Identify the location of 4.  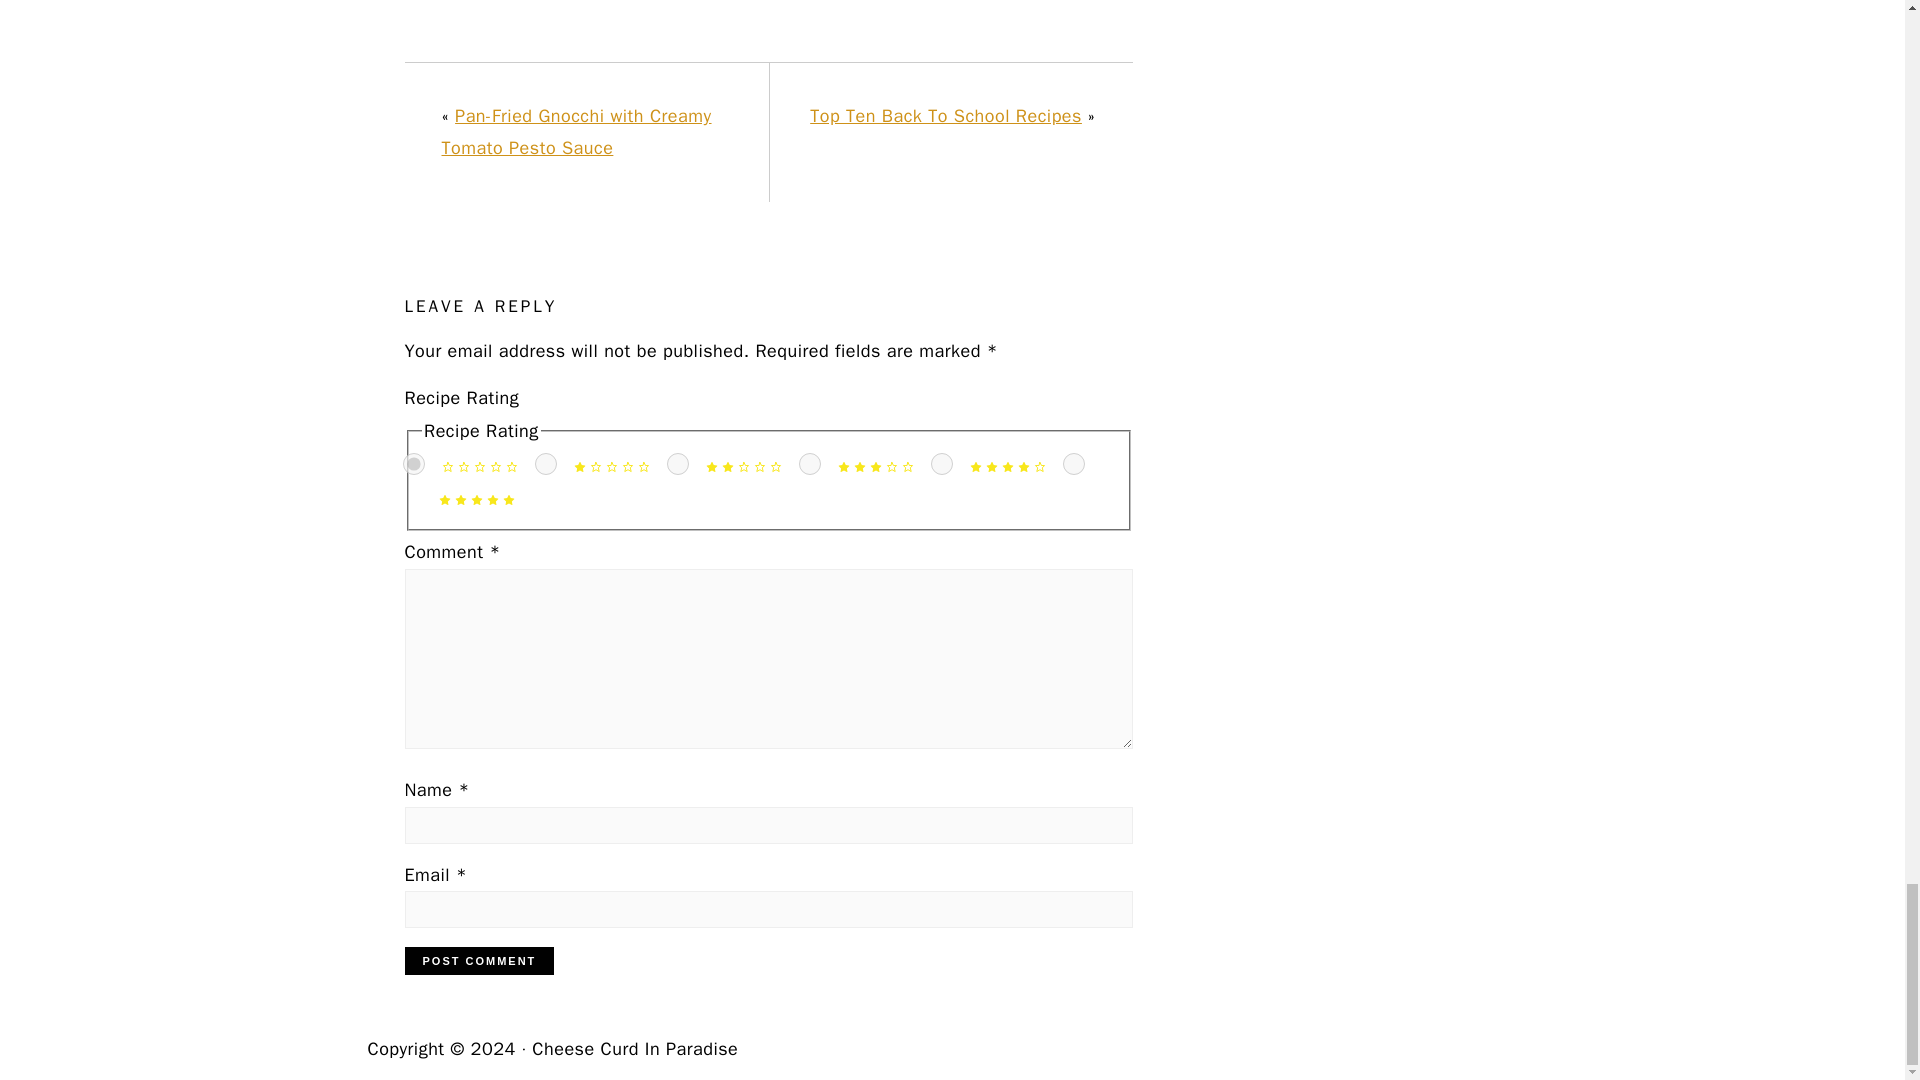
(942, 464).